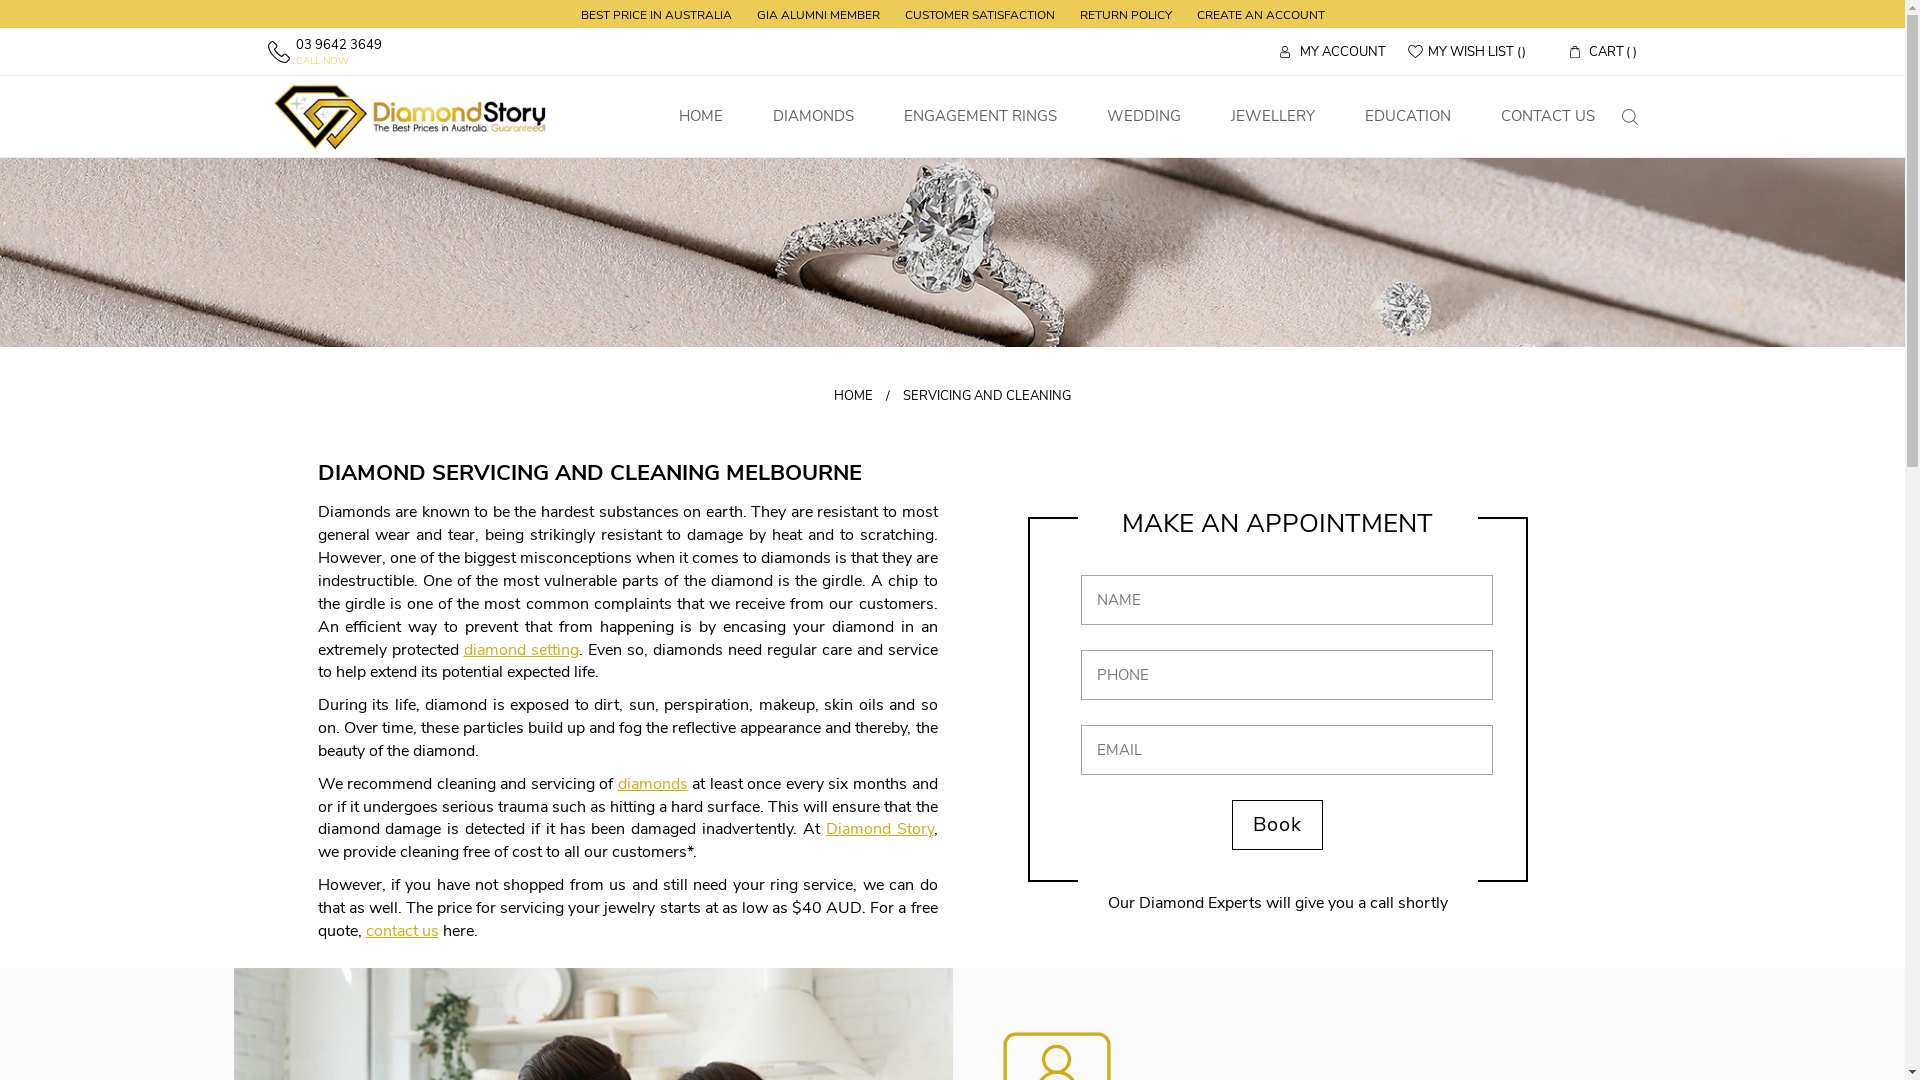 This screenshot has height=1080, width=1920. Describe the element at coordinates (880, 829) in the screenshot. I see `Diamond Story` at that location.